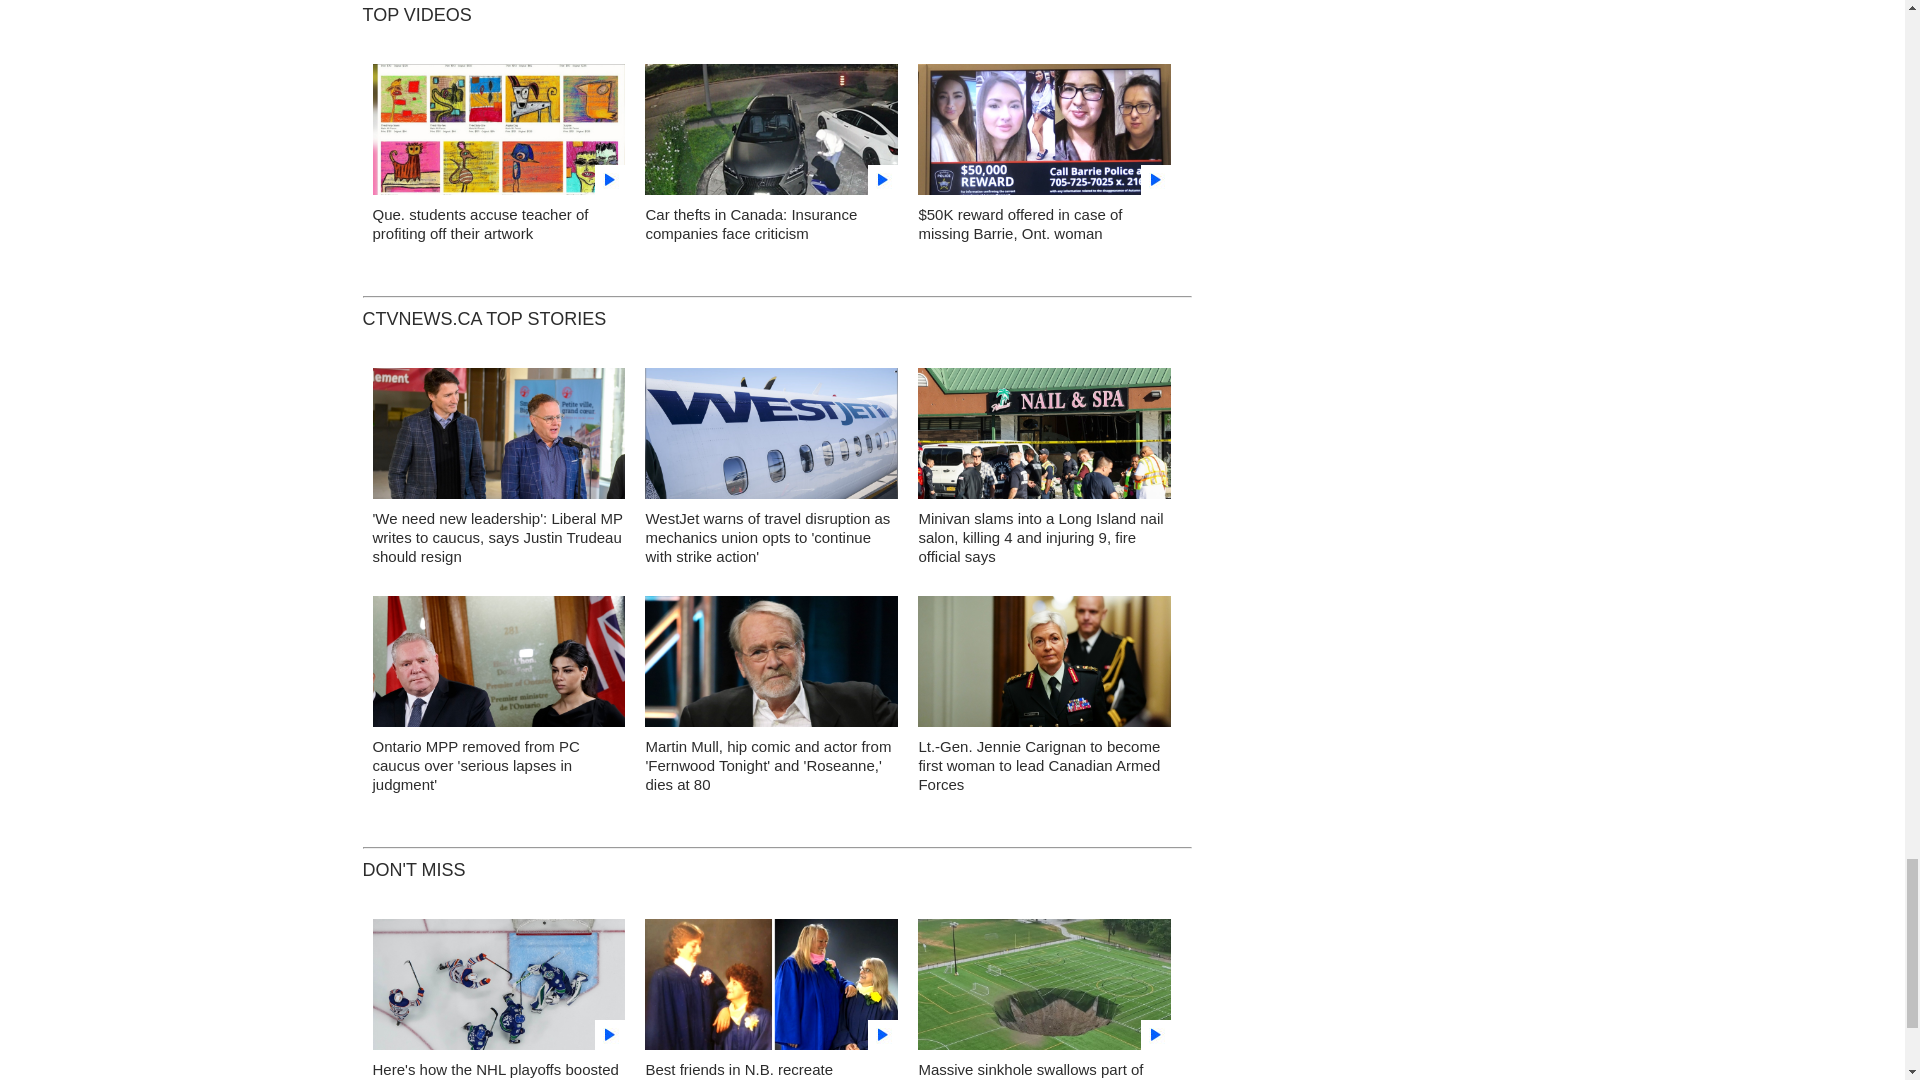 Image resolution: width=1920 pixels, height=1080 pixels. I want to click on stolen vehicle, so click(772, 134).